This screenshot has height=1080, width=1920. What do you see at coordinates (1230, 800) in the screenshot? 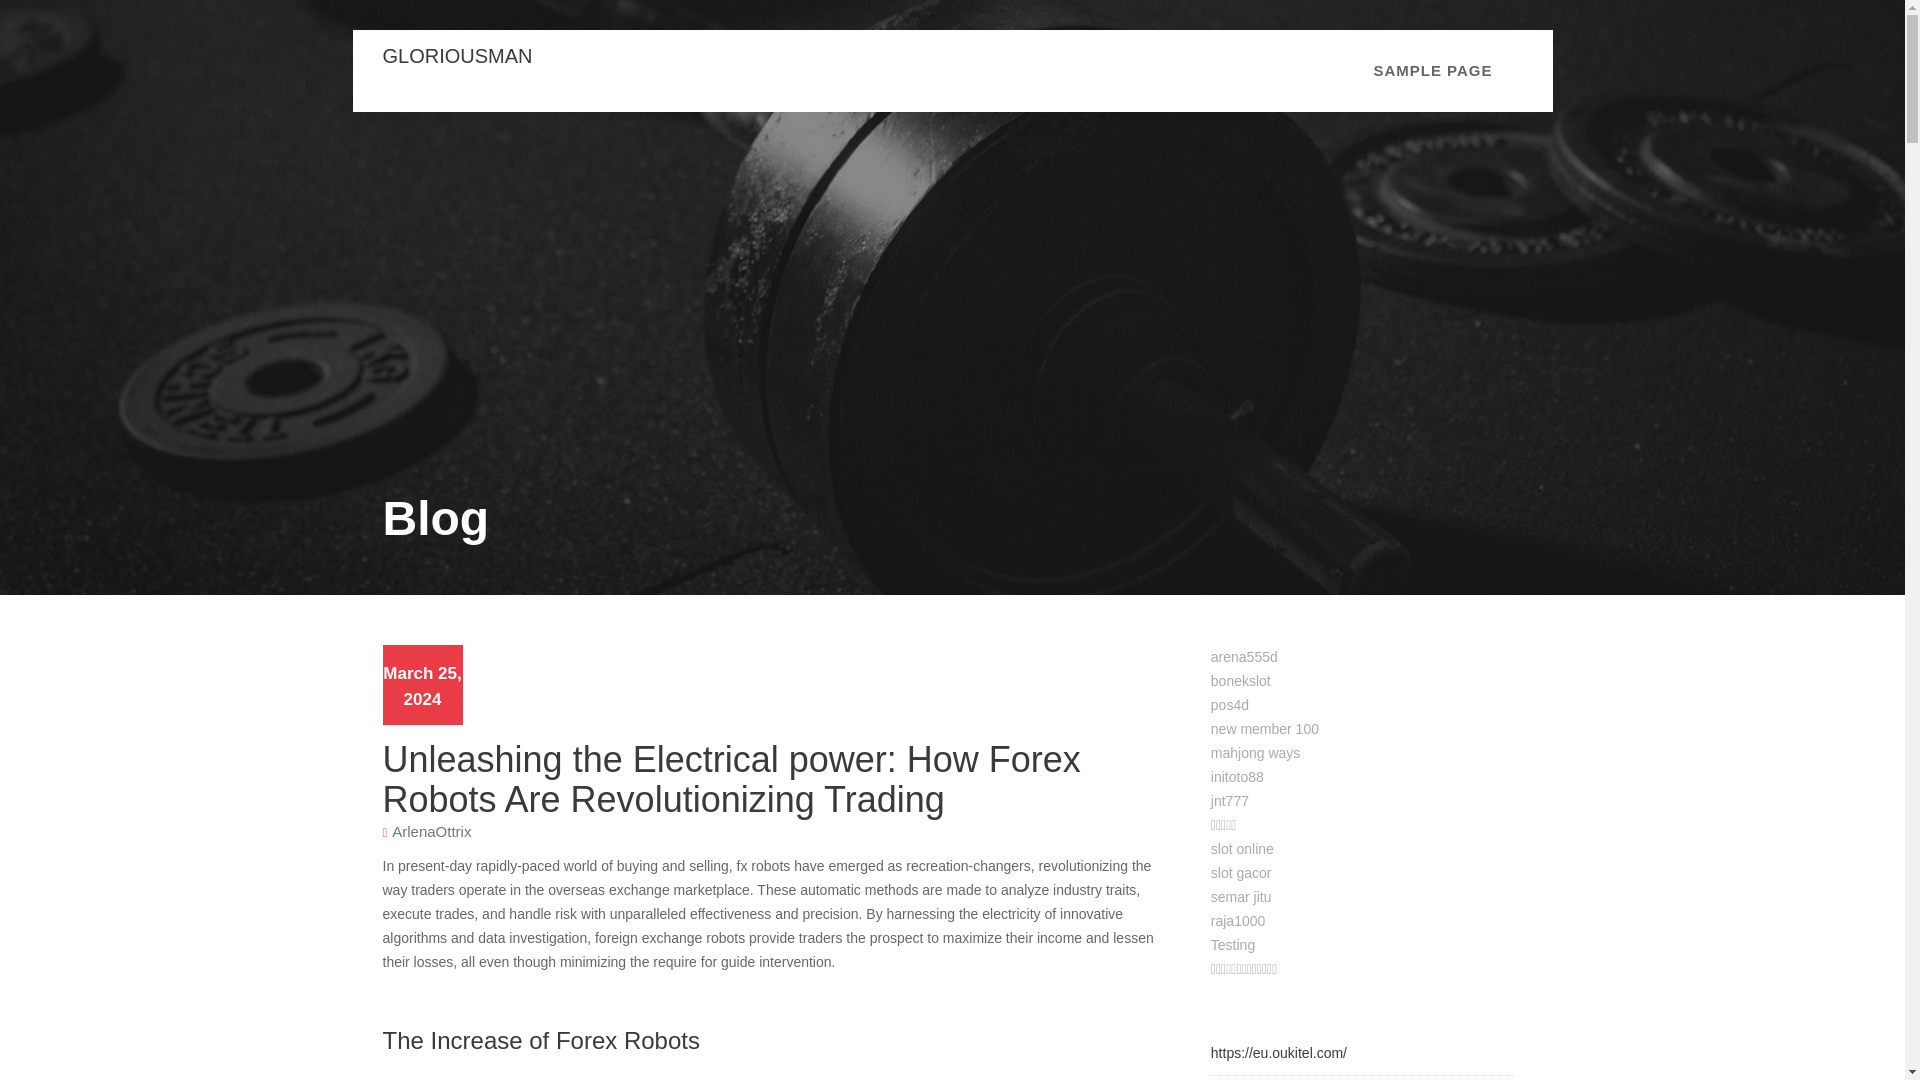
I see `jnt777` at bounding box center [1230, 800].